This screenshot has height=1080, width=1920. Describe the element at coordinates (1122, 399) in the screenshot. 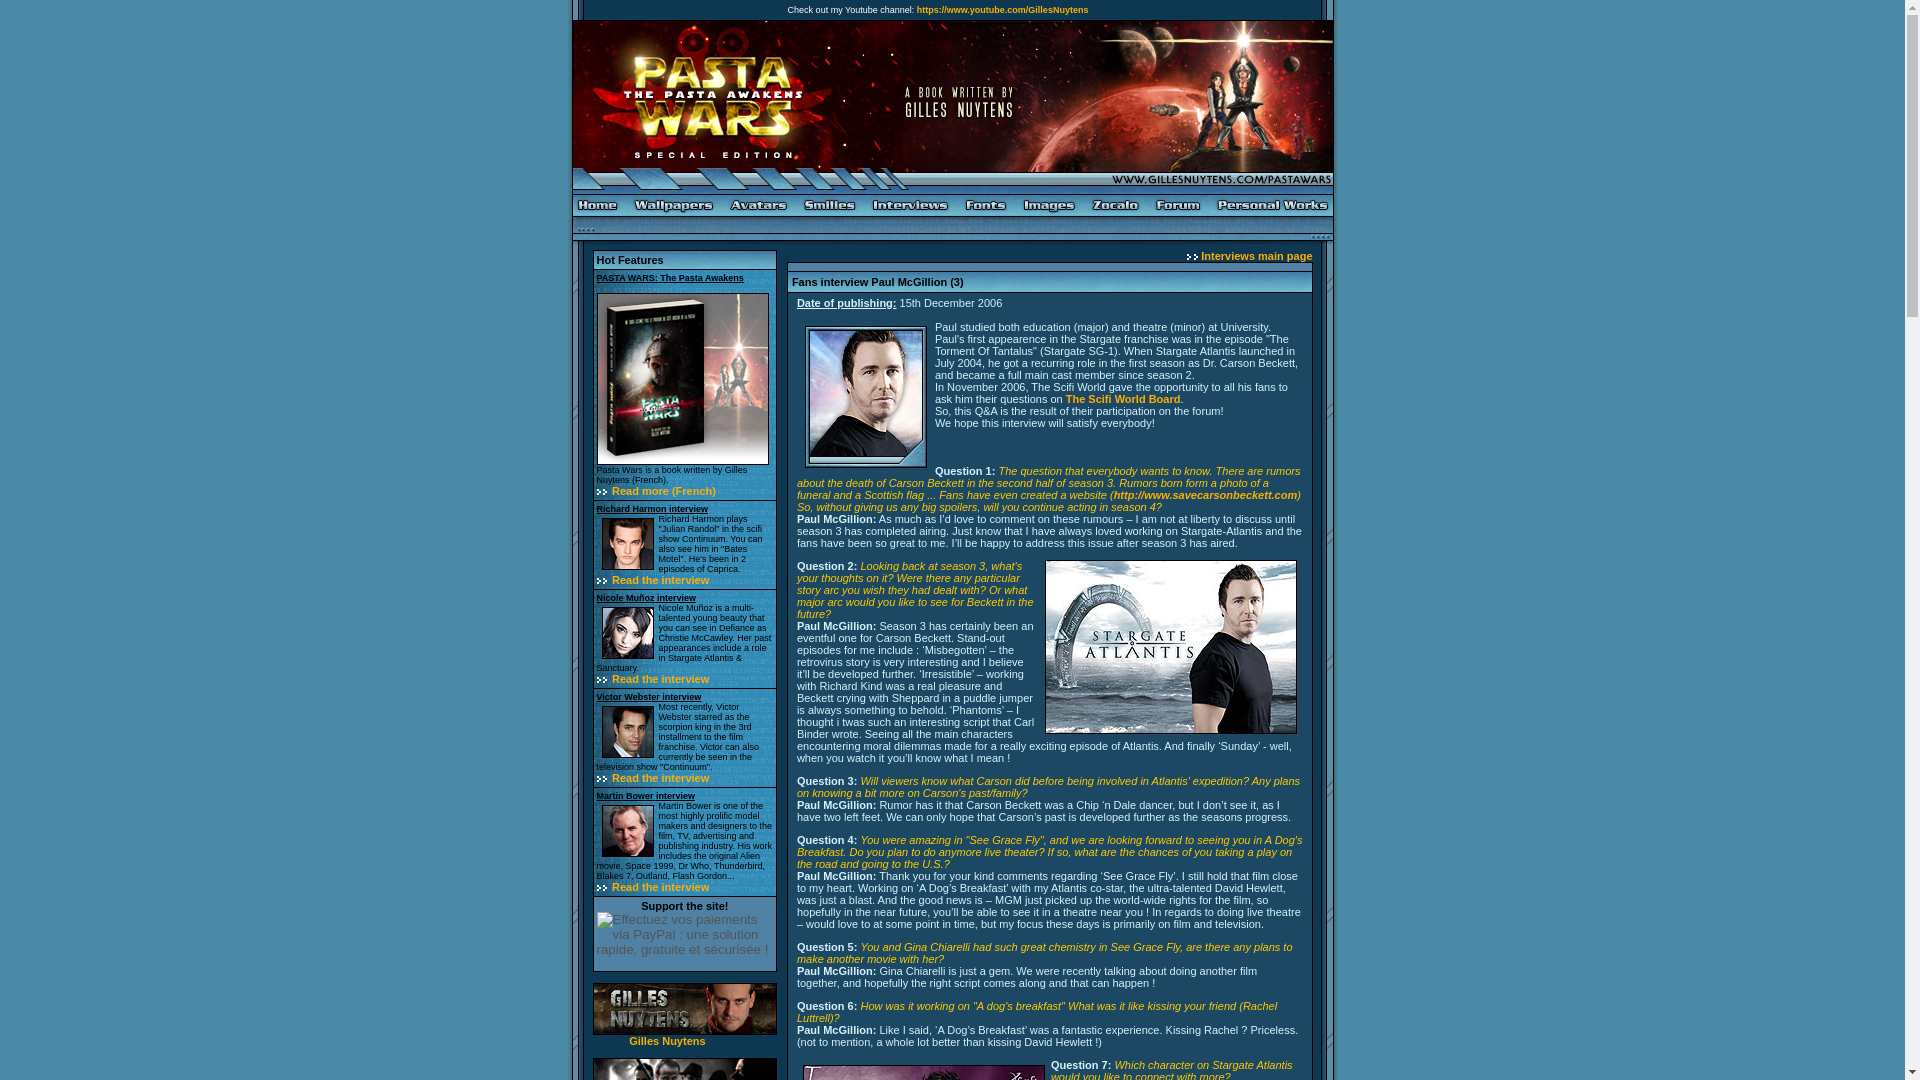

I see `The Scifi World Board` at that location.